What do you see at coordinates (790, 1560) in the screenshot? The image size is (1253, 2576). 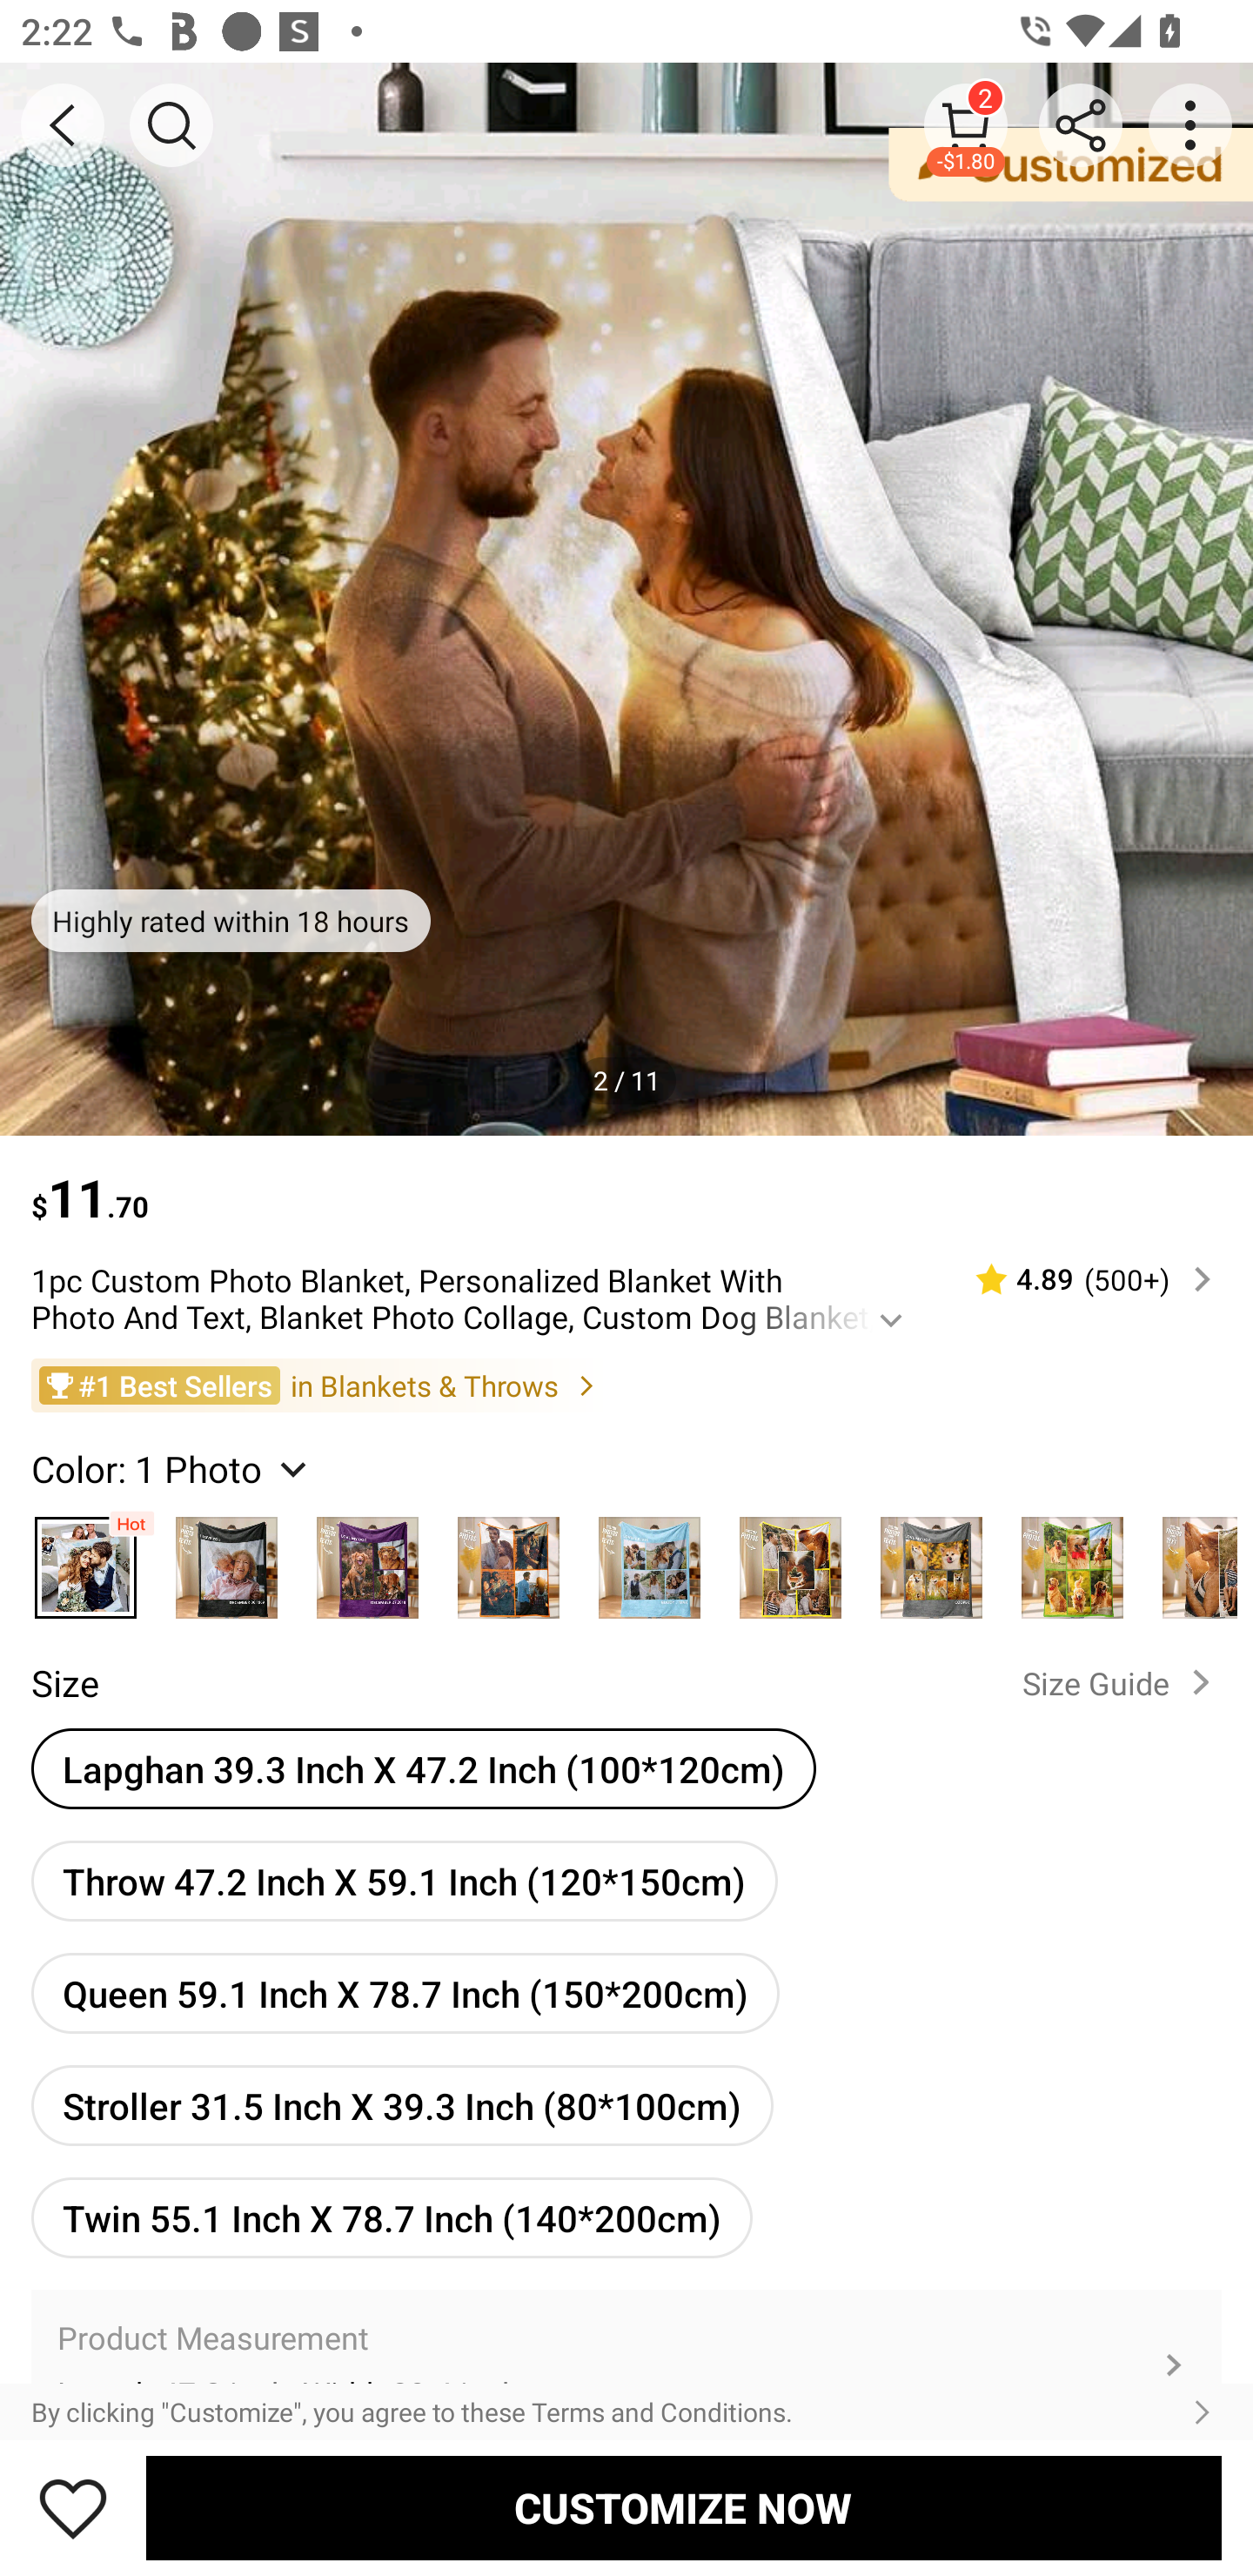 I see `5 Photos` at bounding box center [790, 1560].